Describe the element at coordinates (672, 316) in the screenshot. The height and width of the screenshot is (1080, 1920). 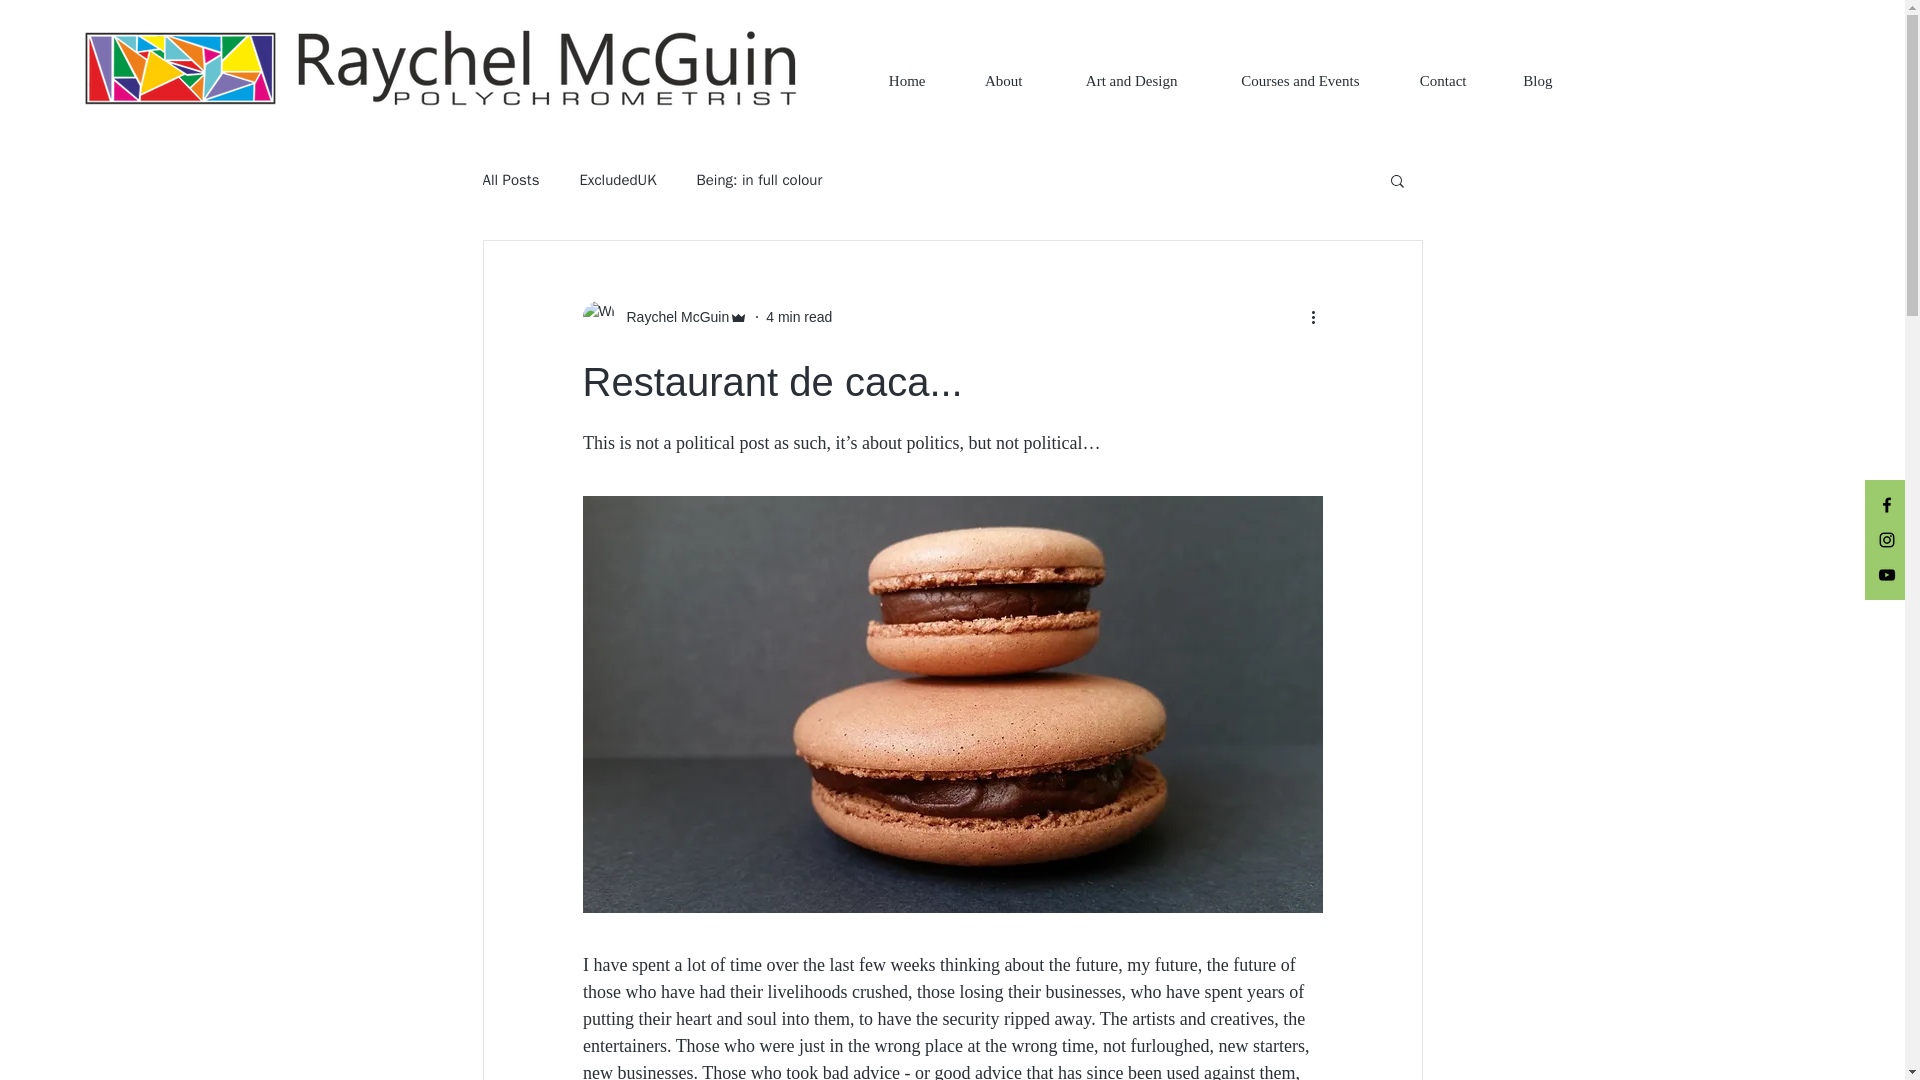
I see `Raychel McGuin` at that location.